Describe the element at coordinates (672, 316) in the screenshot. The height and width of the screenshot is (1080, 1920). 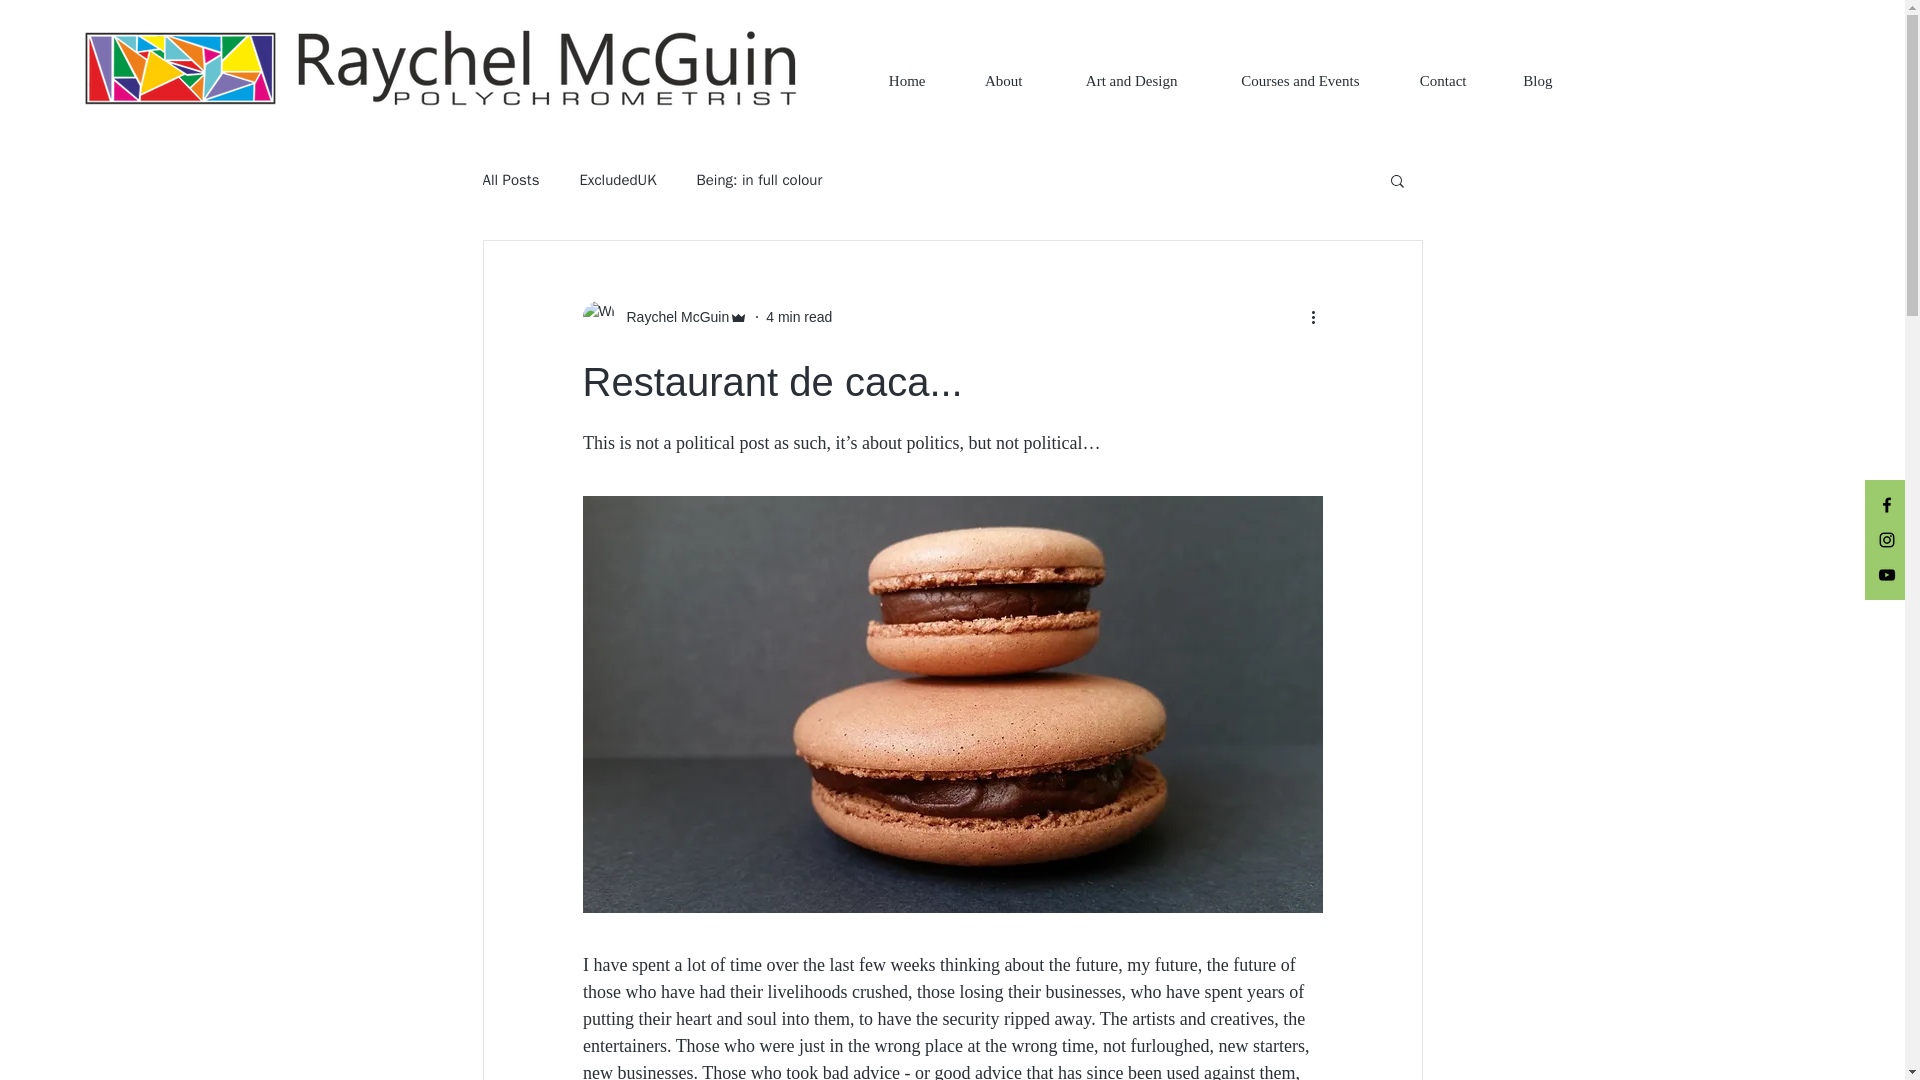
I see `Raychel McGuin` at that location.